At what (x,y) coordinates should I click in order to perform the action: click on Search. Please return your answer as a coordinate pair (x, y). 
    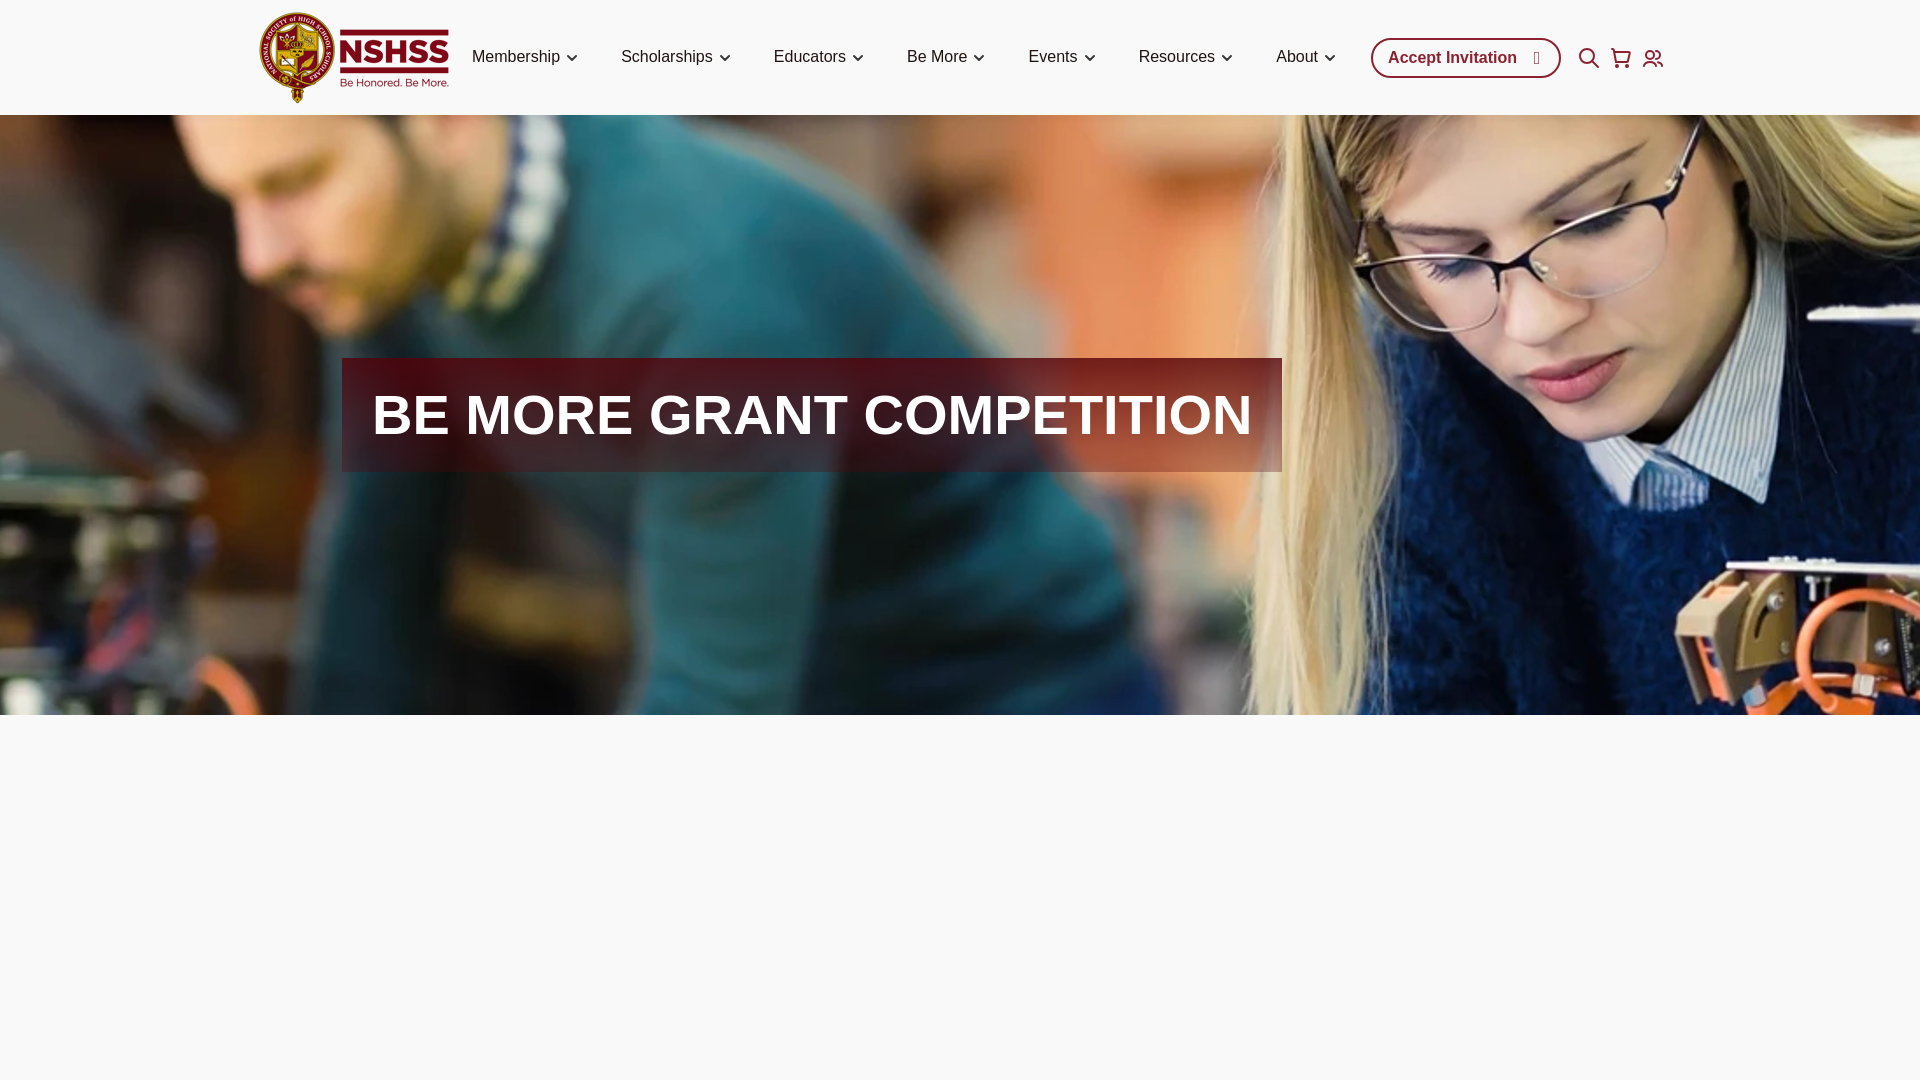
    Looking at the image, I should click on (1588, 58).